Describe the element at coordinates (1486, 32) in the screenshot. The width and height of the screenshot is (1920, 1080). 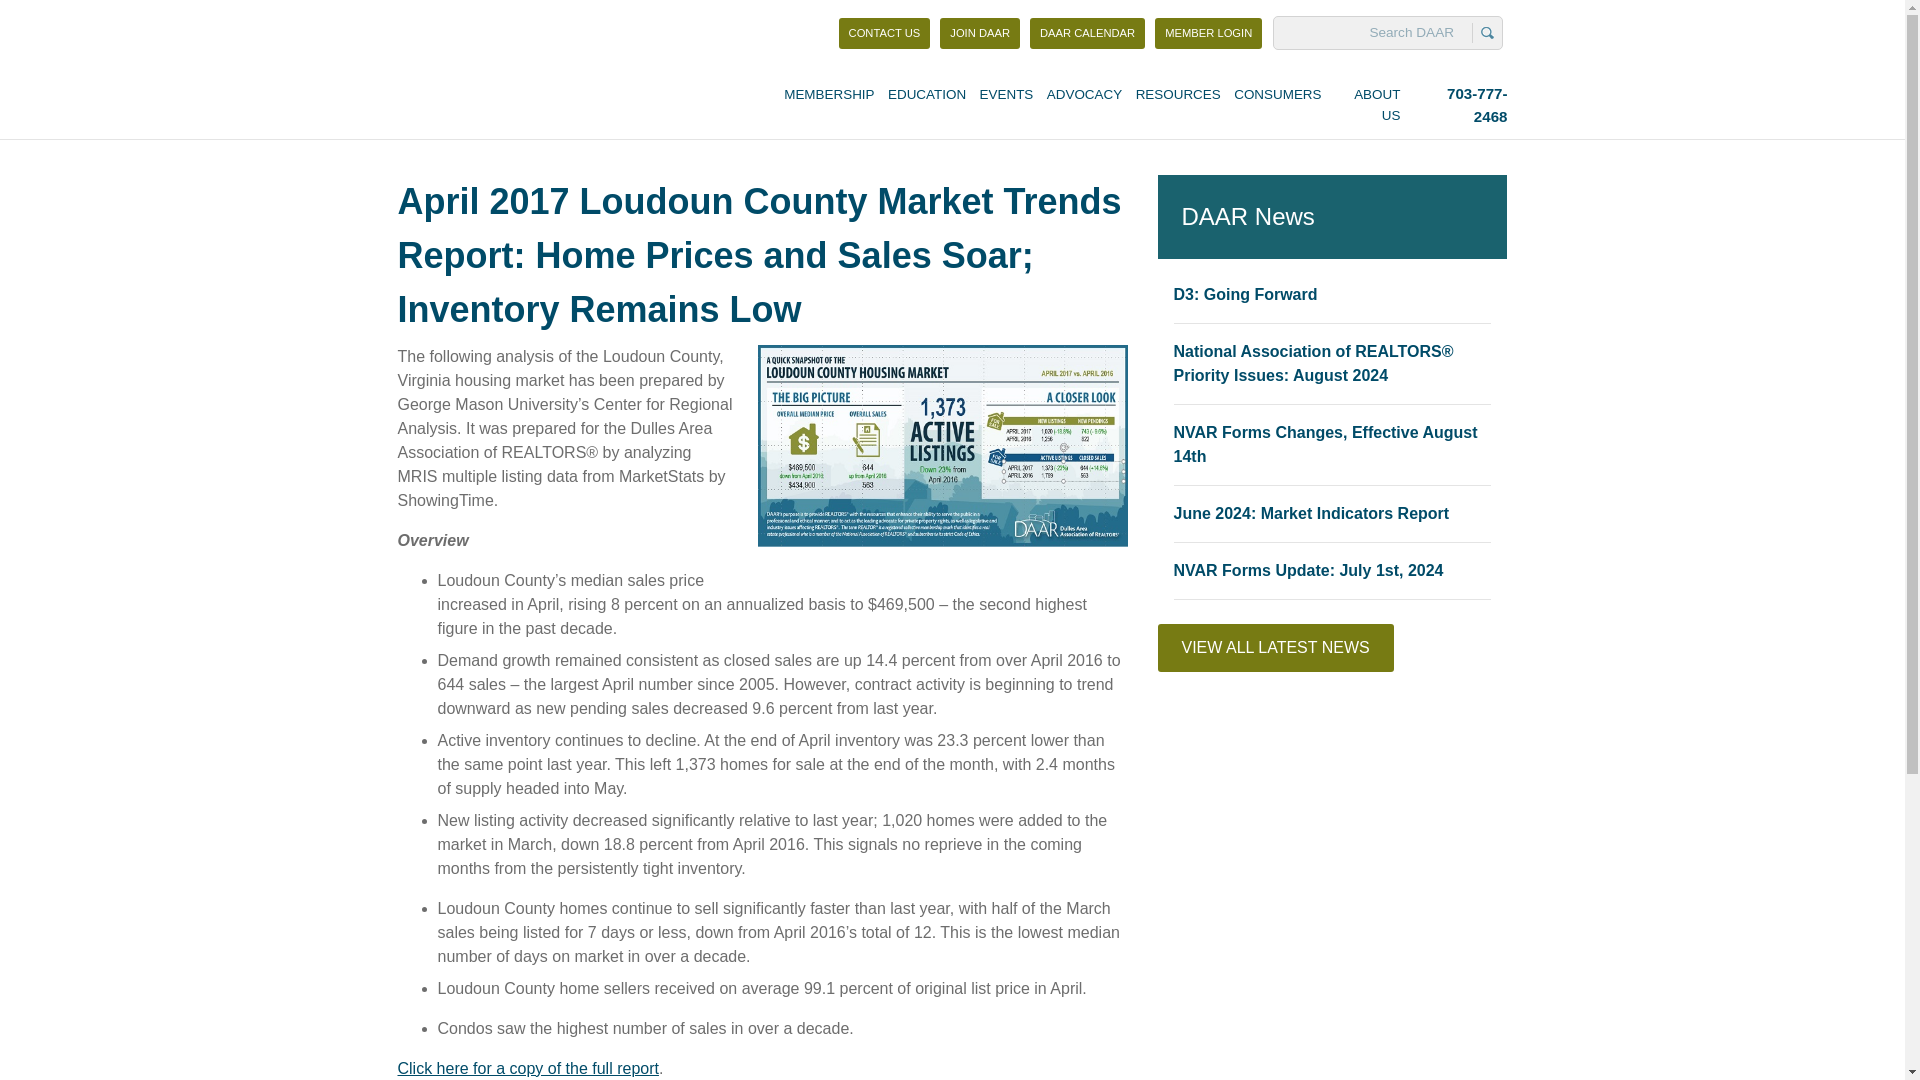
I see `Search` at that location.